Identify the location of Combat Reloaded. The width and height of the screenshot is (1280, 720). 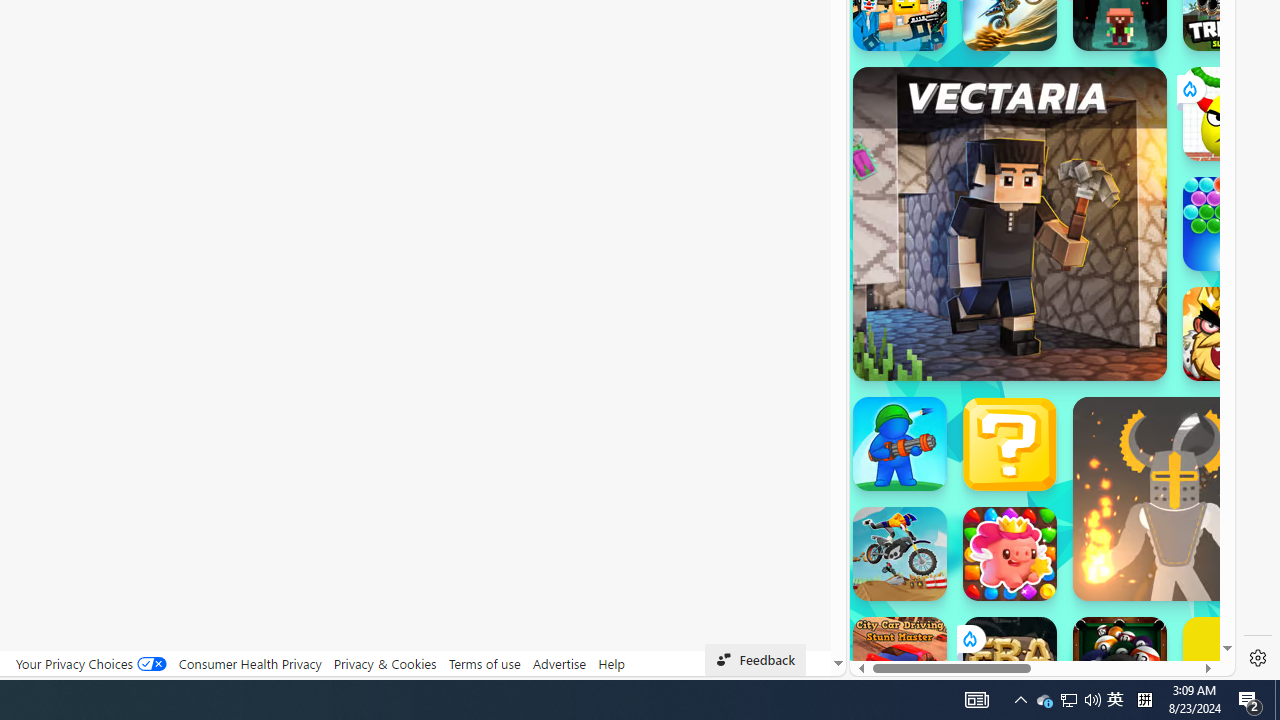
(1090, 290).